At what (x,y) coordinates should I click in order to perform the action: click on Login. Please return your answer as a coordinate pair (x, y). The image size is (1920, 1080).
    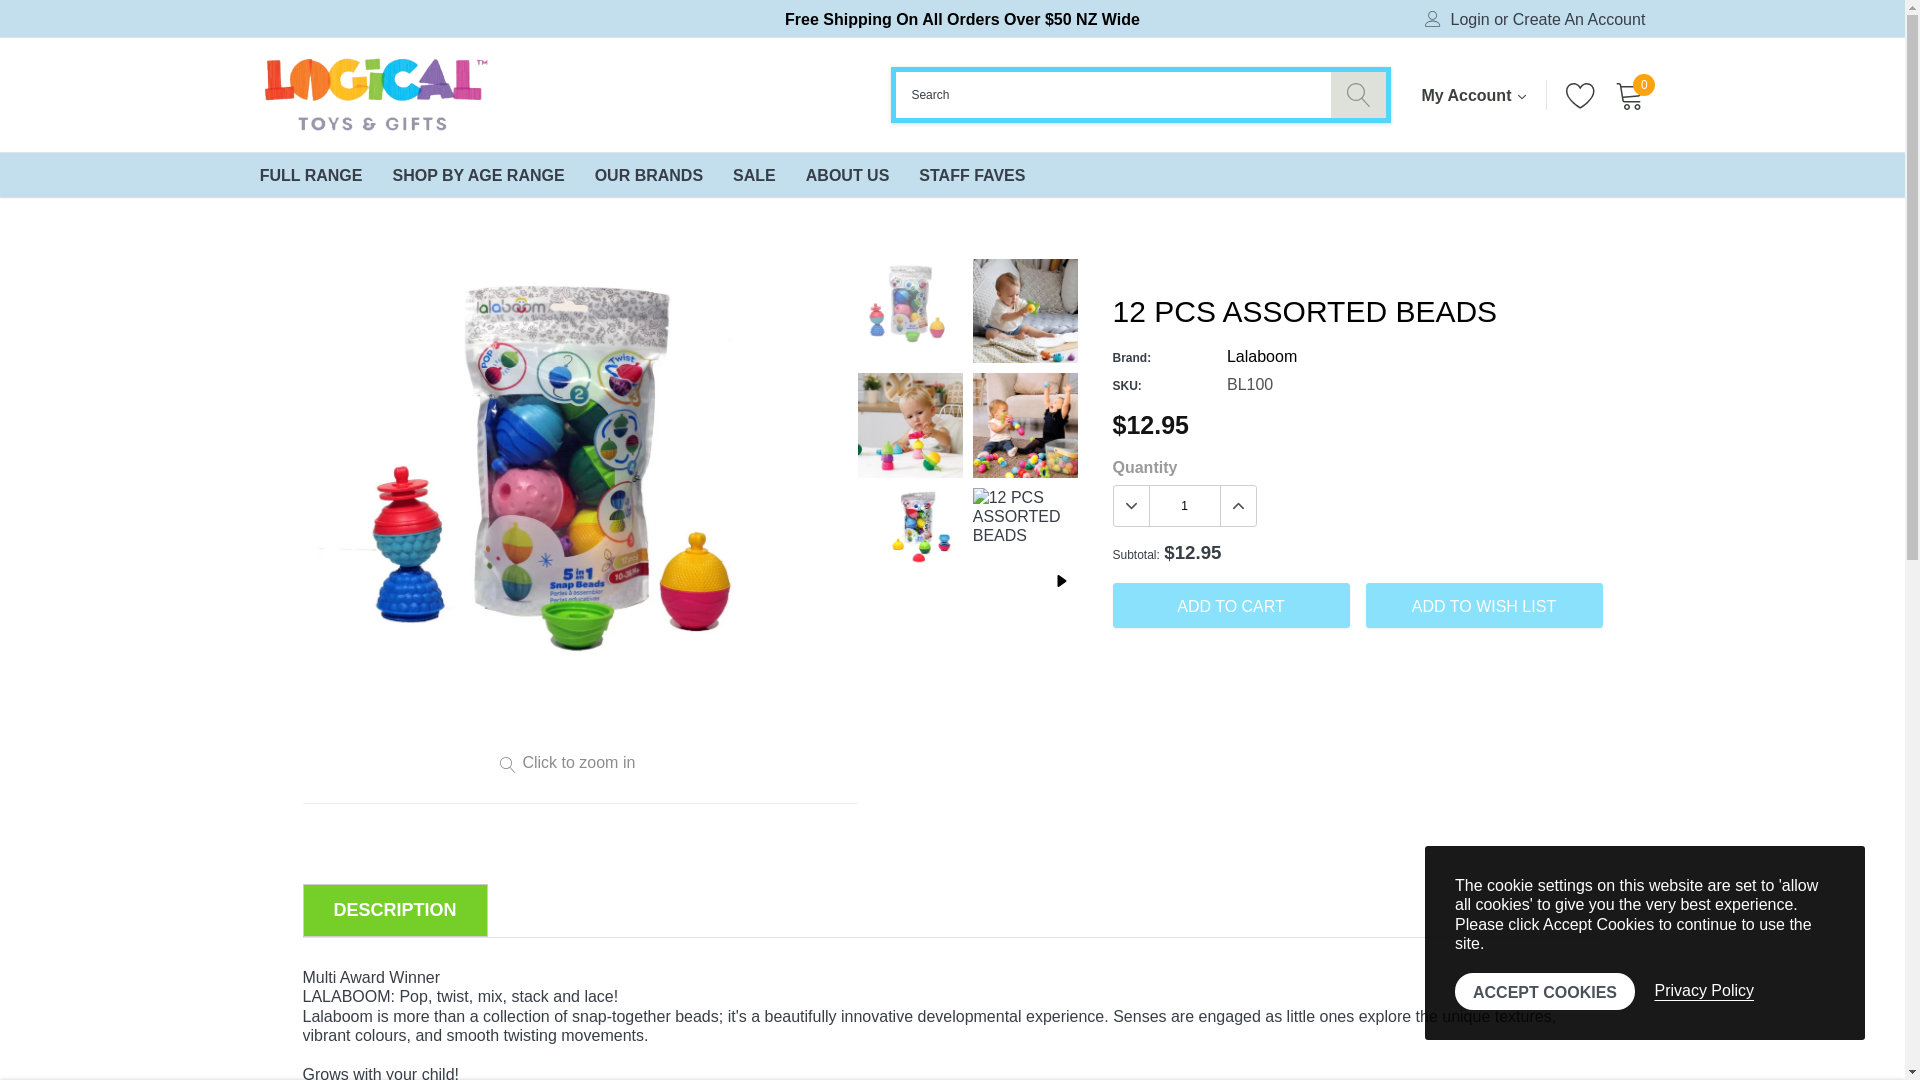
    Looking at the image, I should click on (1470, 20).